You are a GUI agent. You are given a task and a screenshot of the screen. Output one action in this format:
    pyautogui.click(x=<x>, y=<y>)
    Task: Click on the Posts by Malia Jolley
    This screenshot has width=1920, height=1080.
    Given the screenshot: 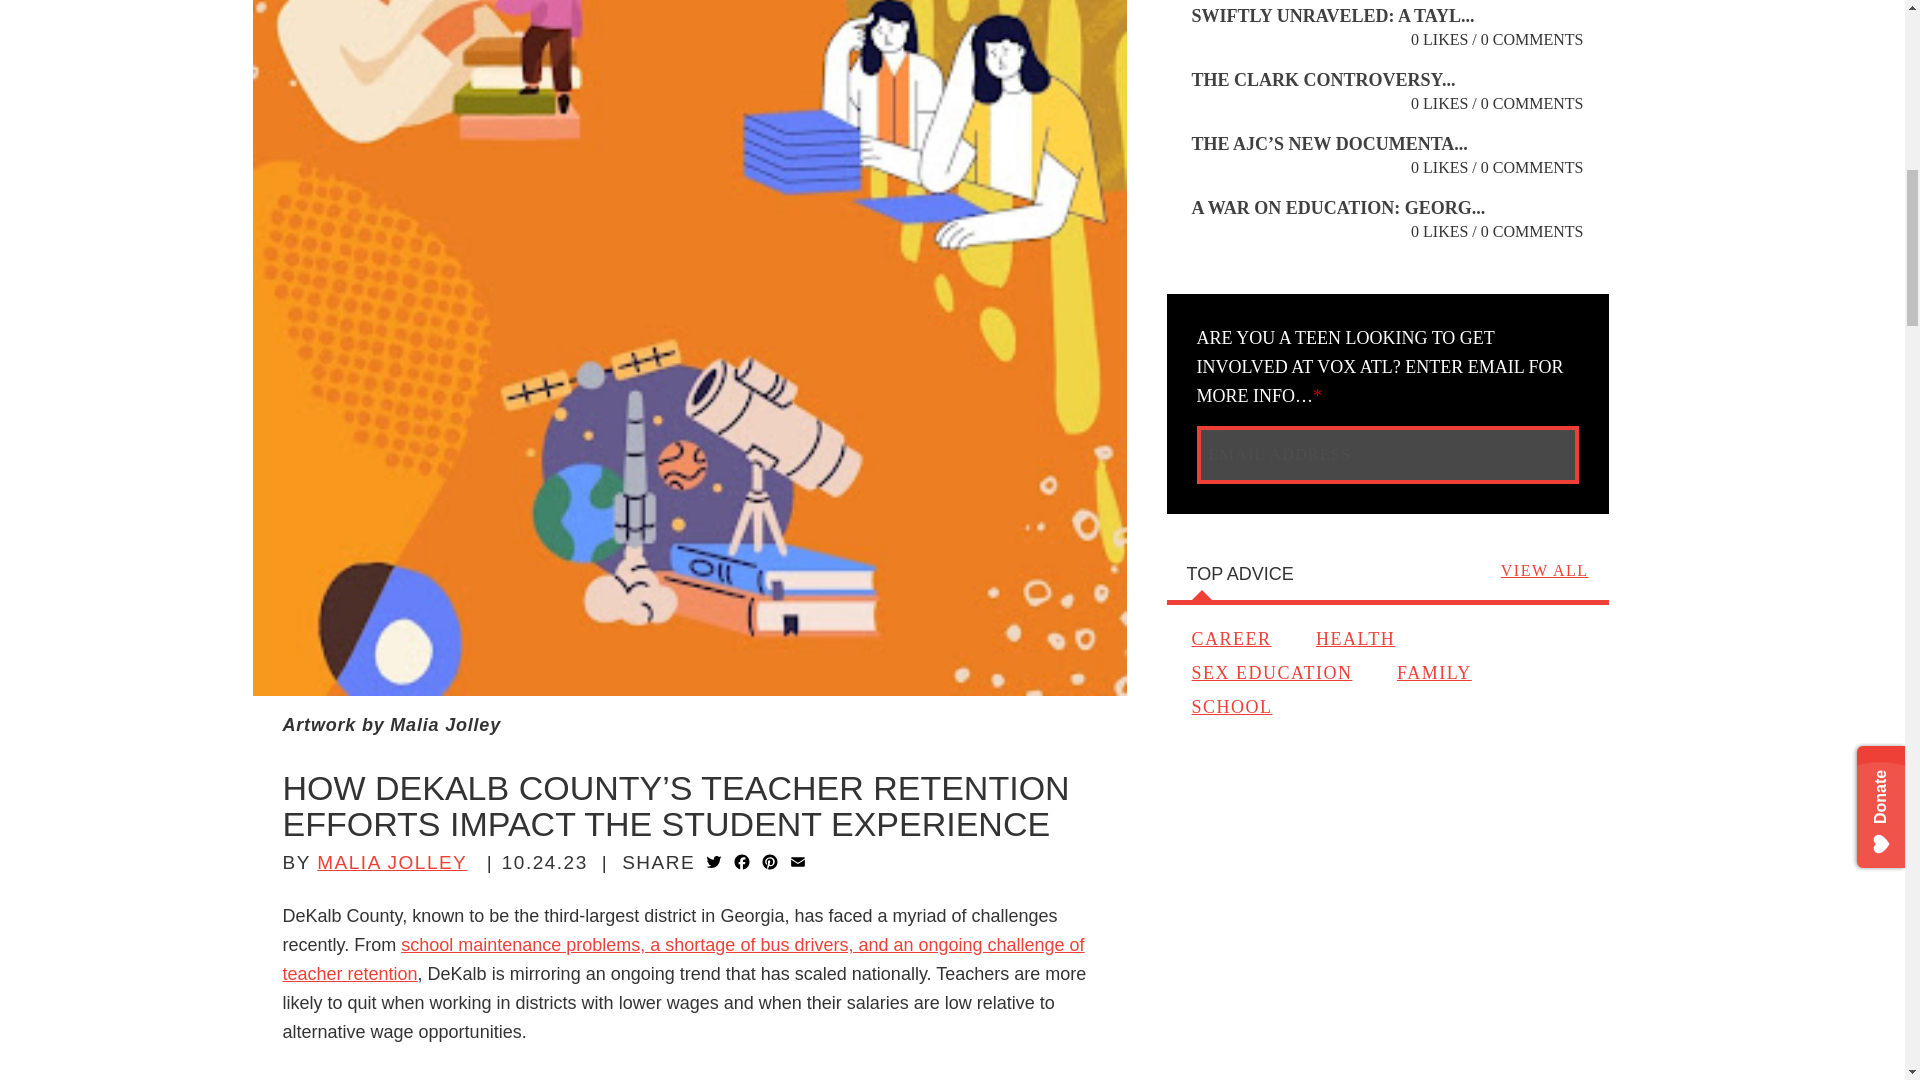 What is the action you would take?
    pyautogui.click(x=391, y=862)
    